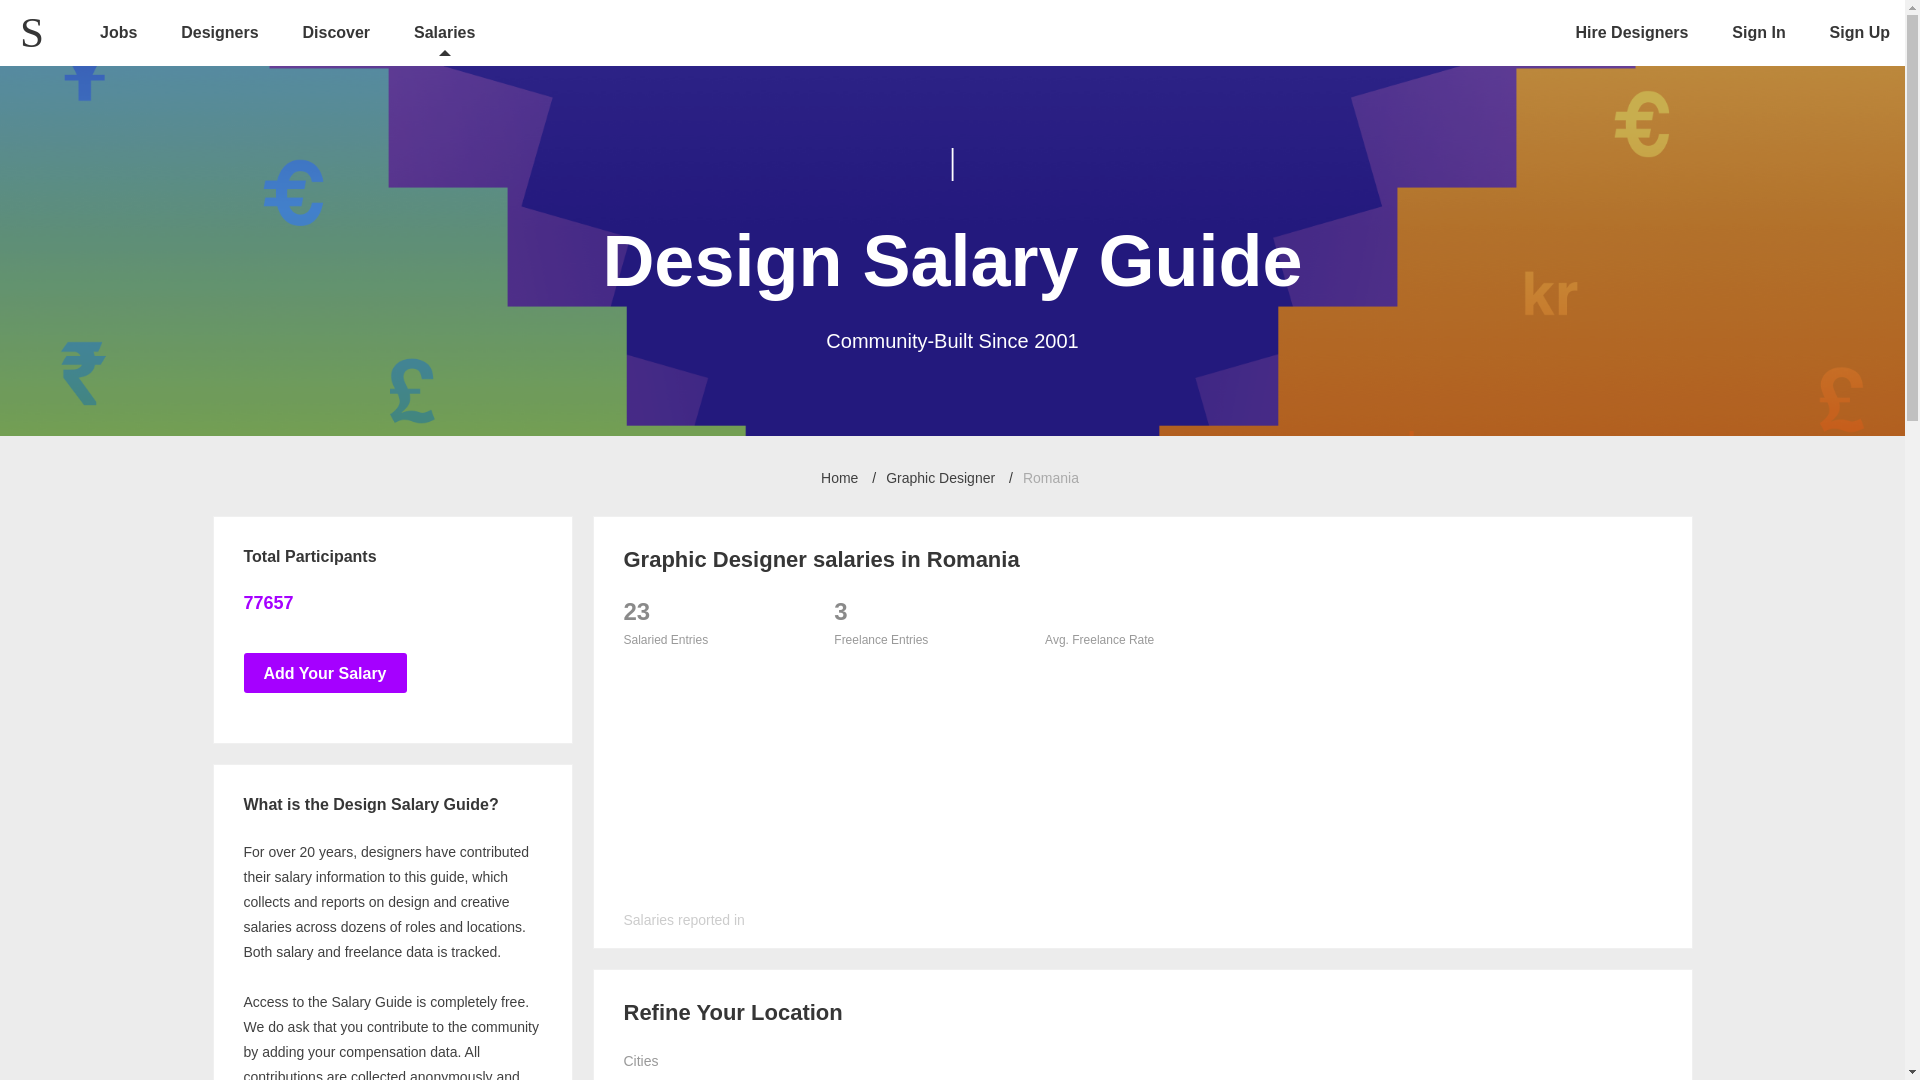 The image size is (1920, 1080). Describe the element at coordinates (336, 34) in the screenshot. I see `Discover` at that location.